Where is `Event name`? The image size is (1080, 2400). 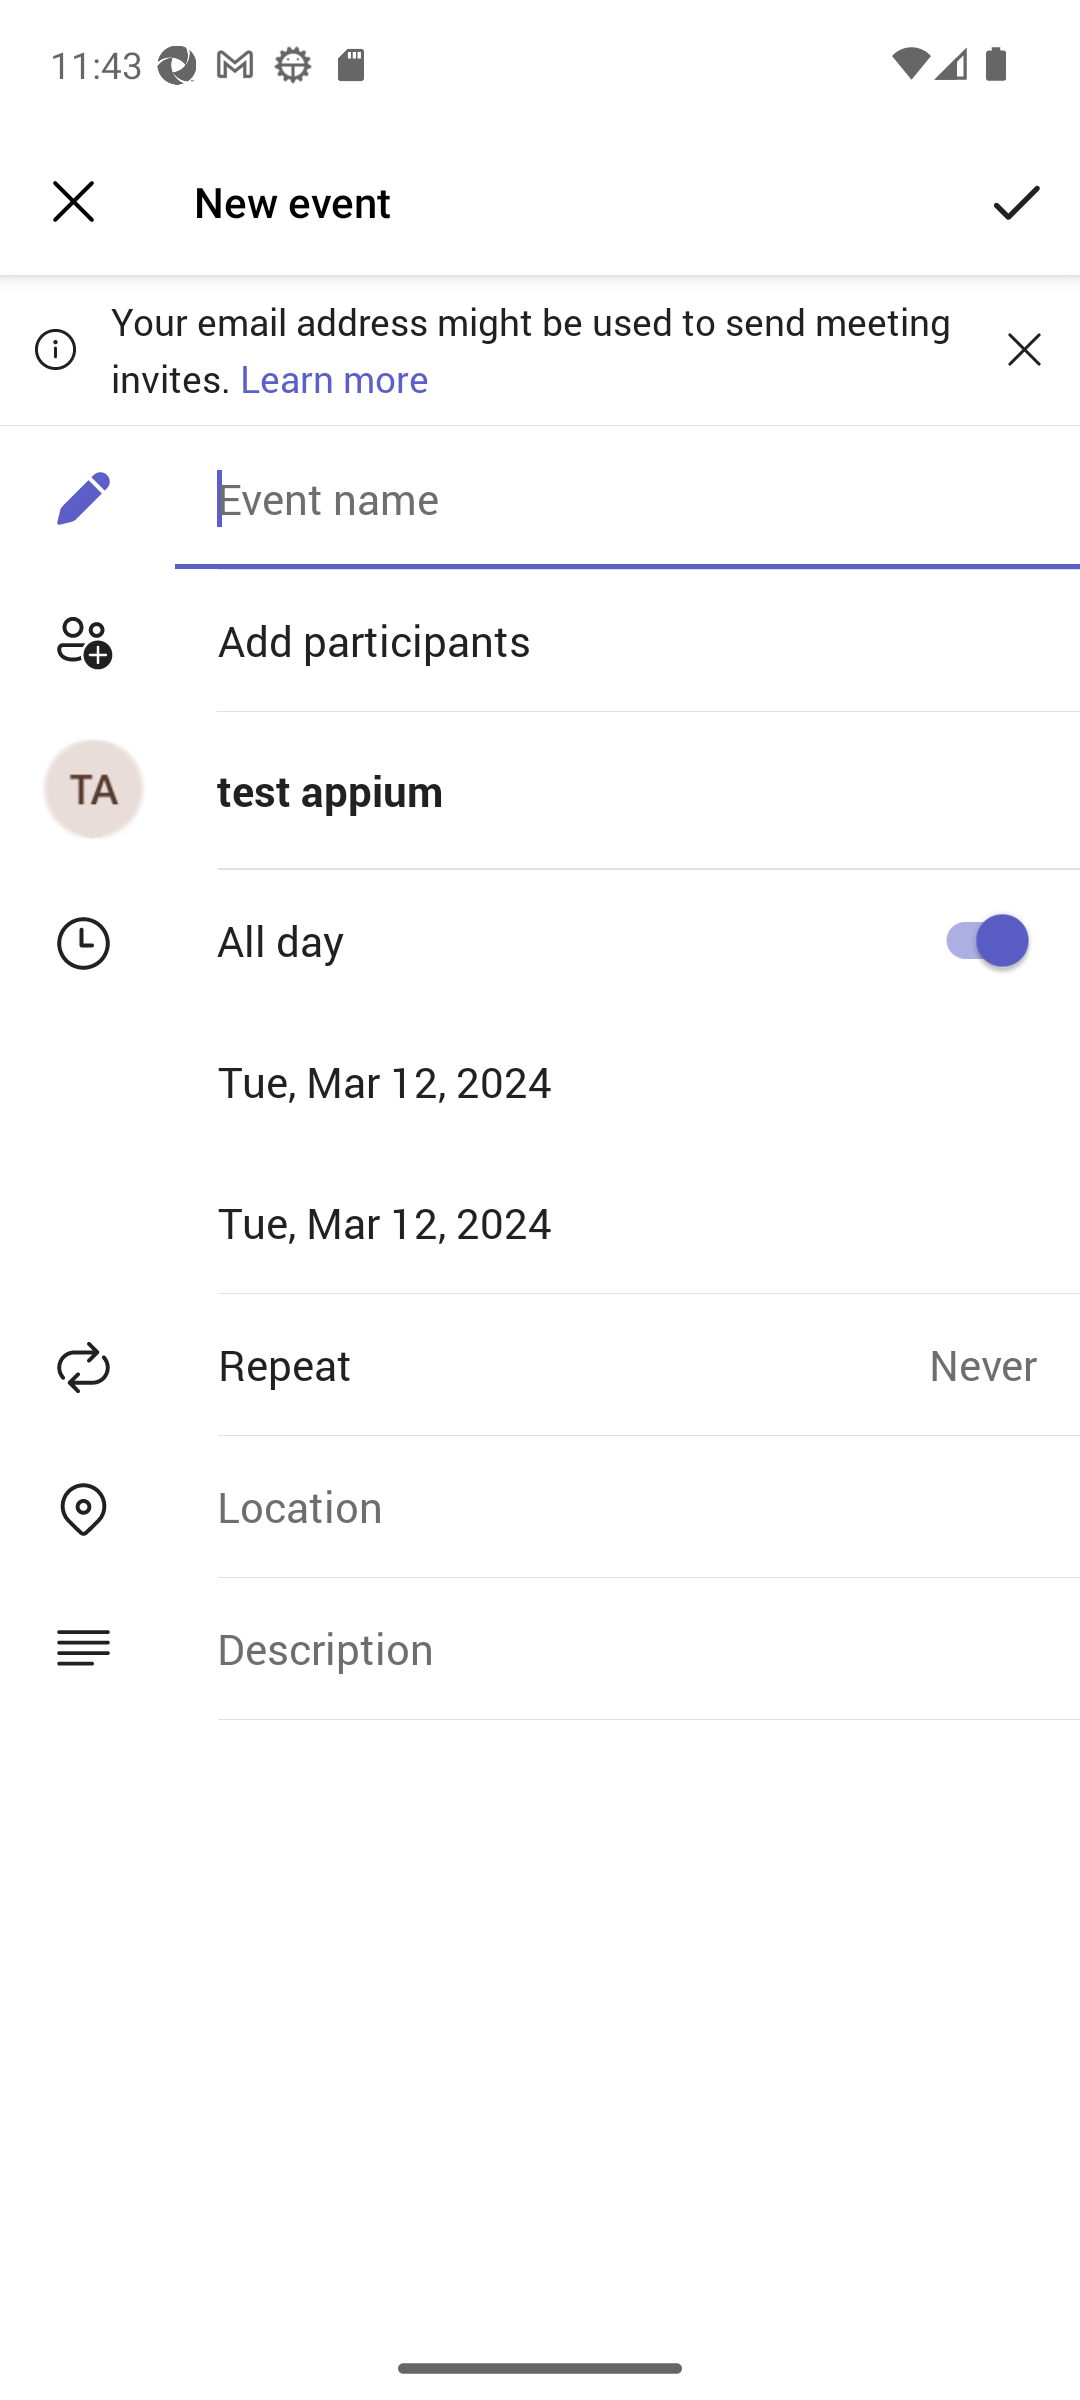
Event name is located at coordinates (627, 498).